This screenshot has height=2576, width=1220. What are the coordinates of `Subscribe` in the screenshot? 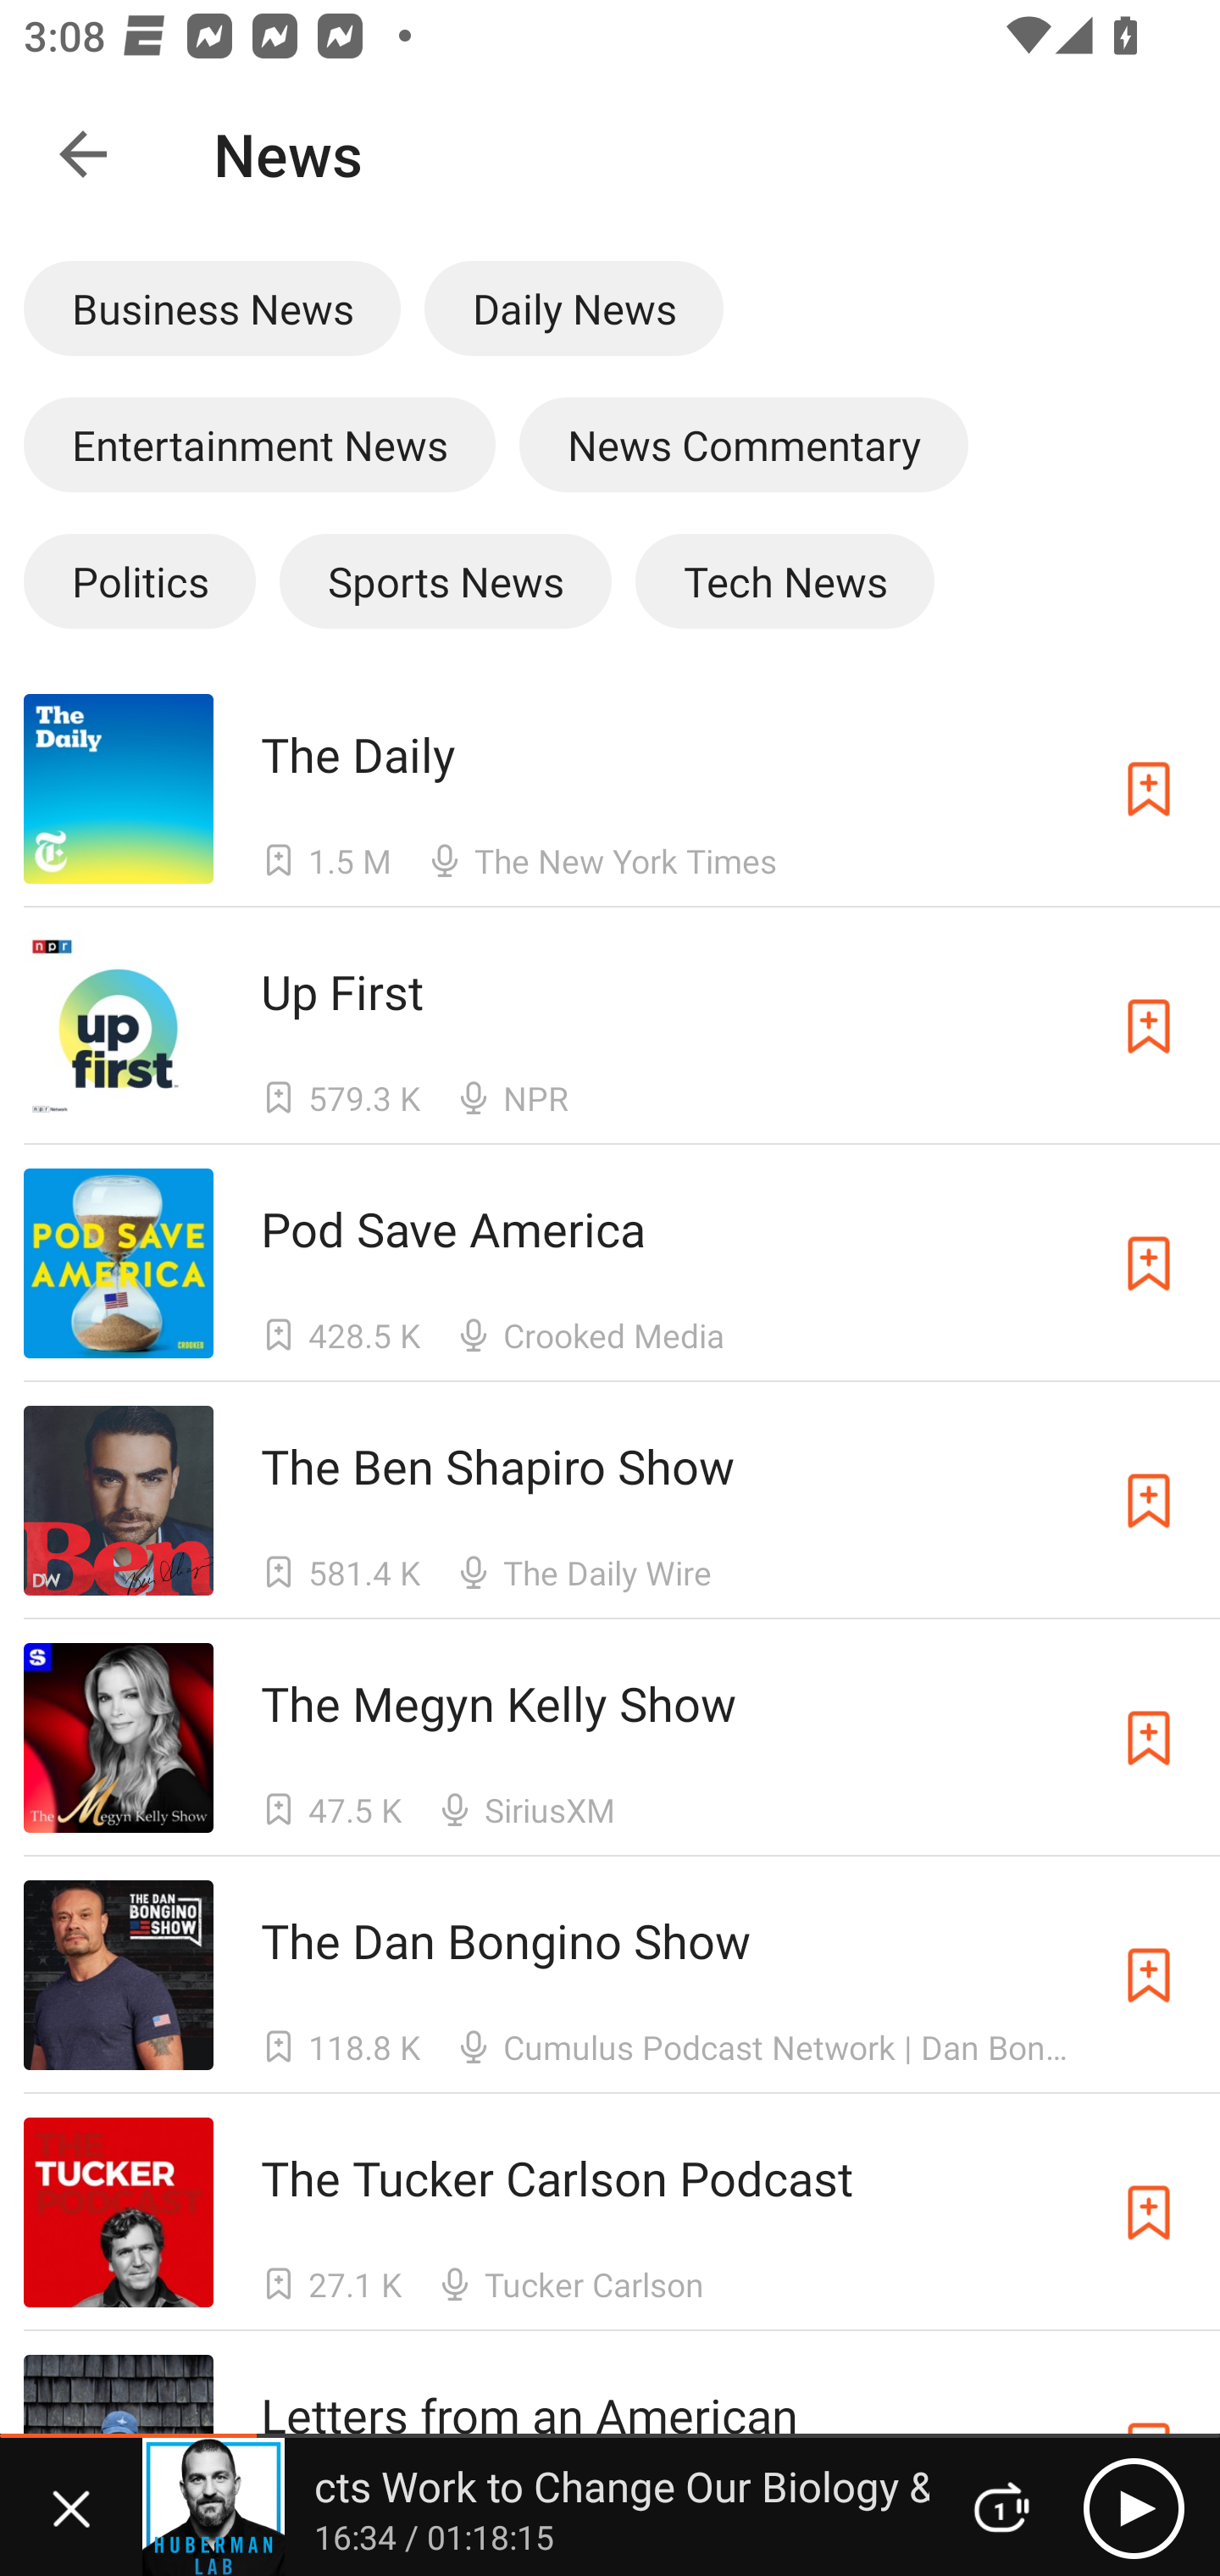 It's located at (1149, 1500).